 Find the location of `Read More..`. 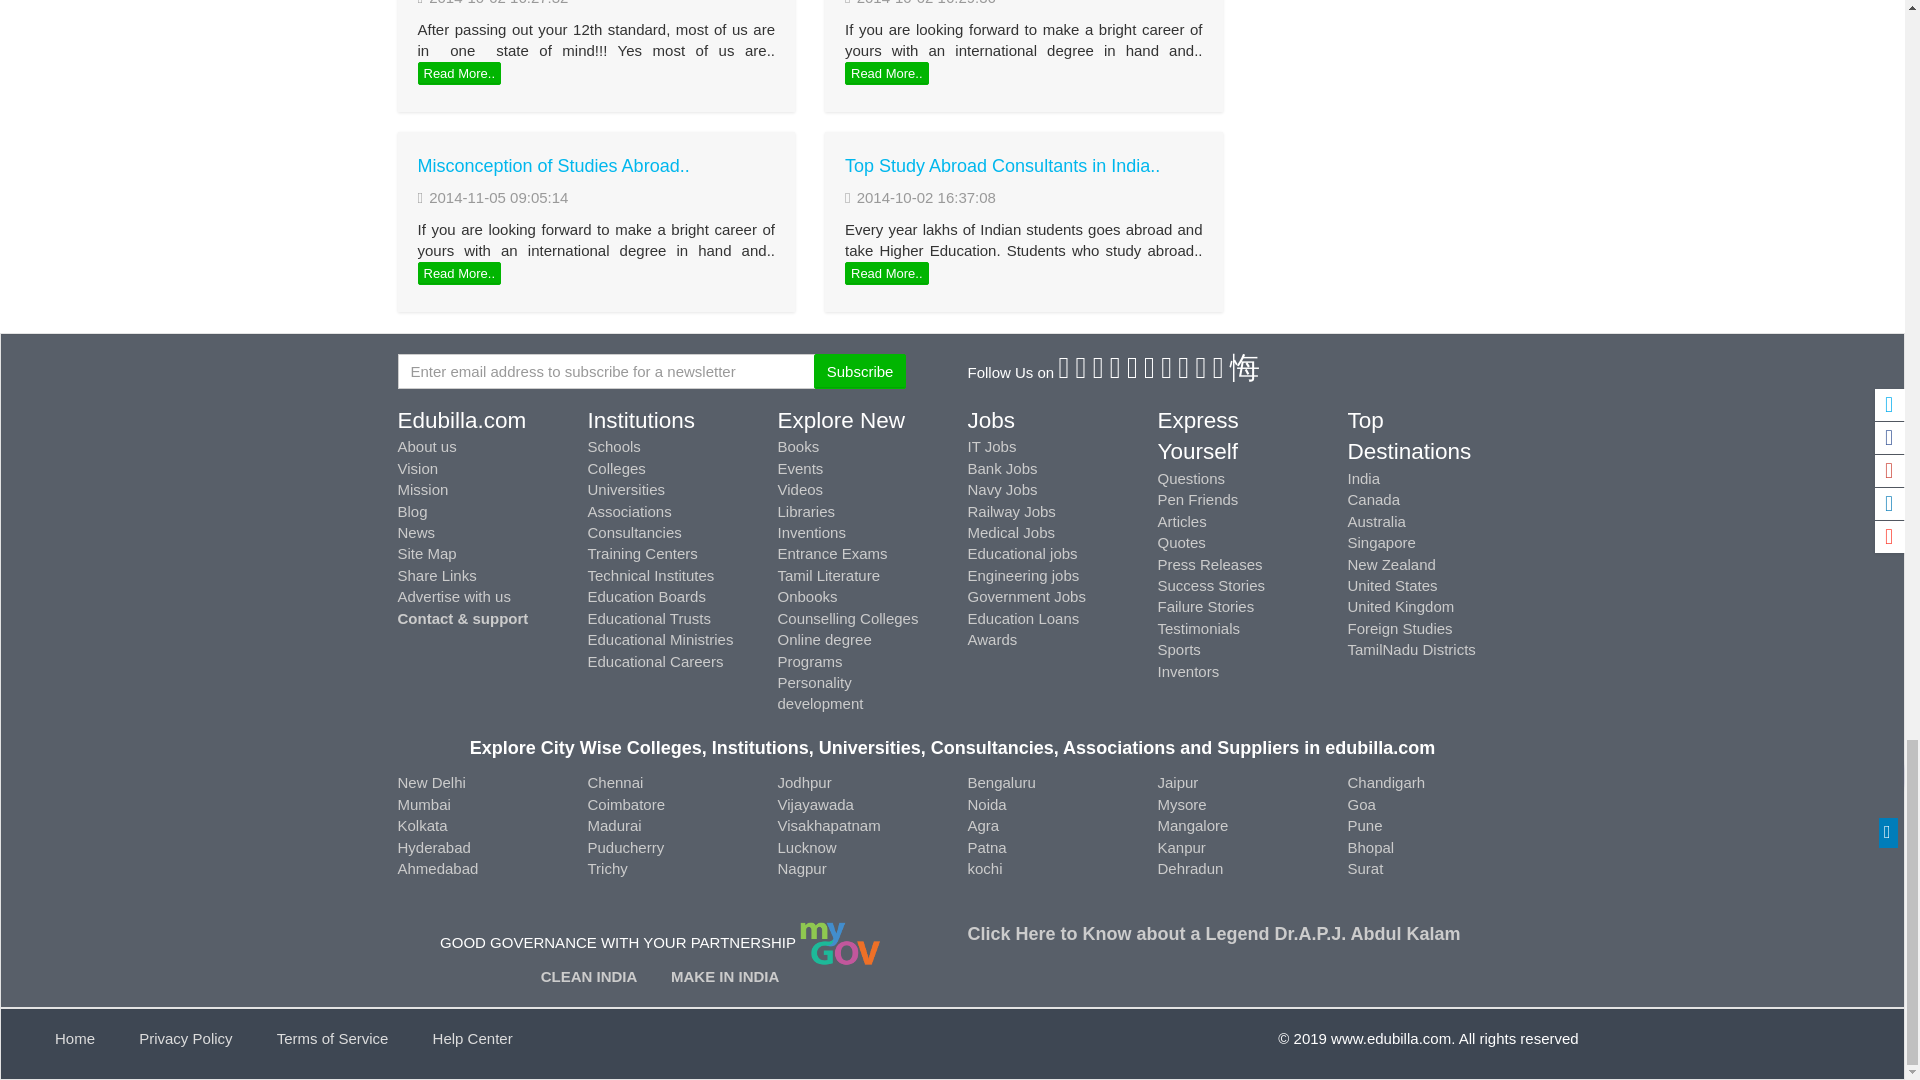

Read More.. is located at coordinates (886, 274).